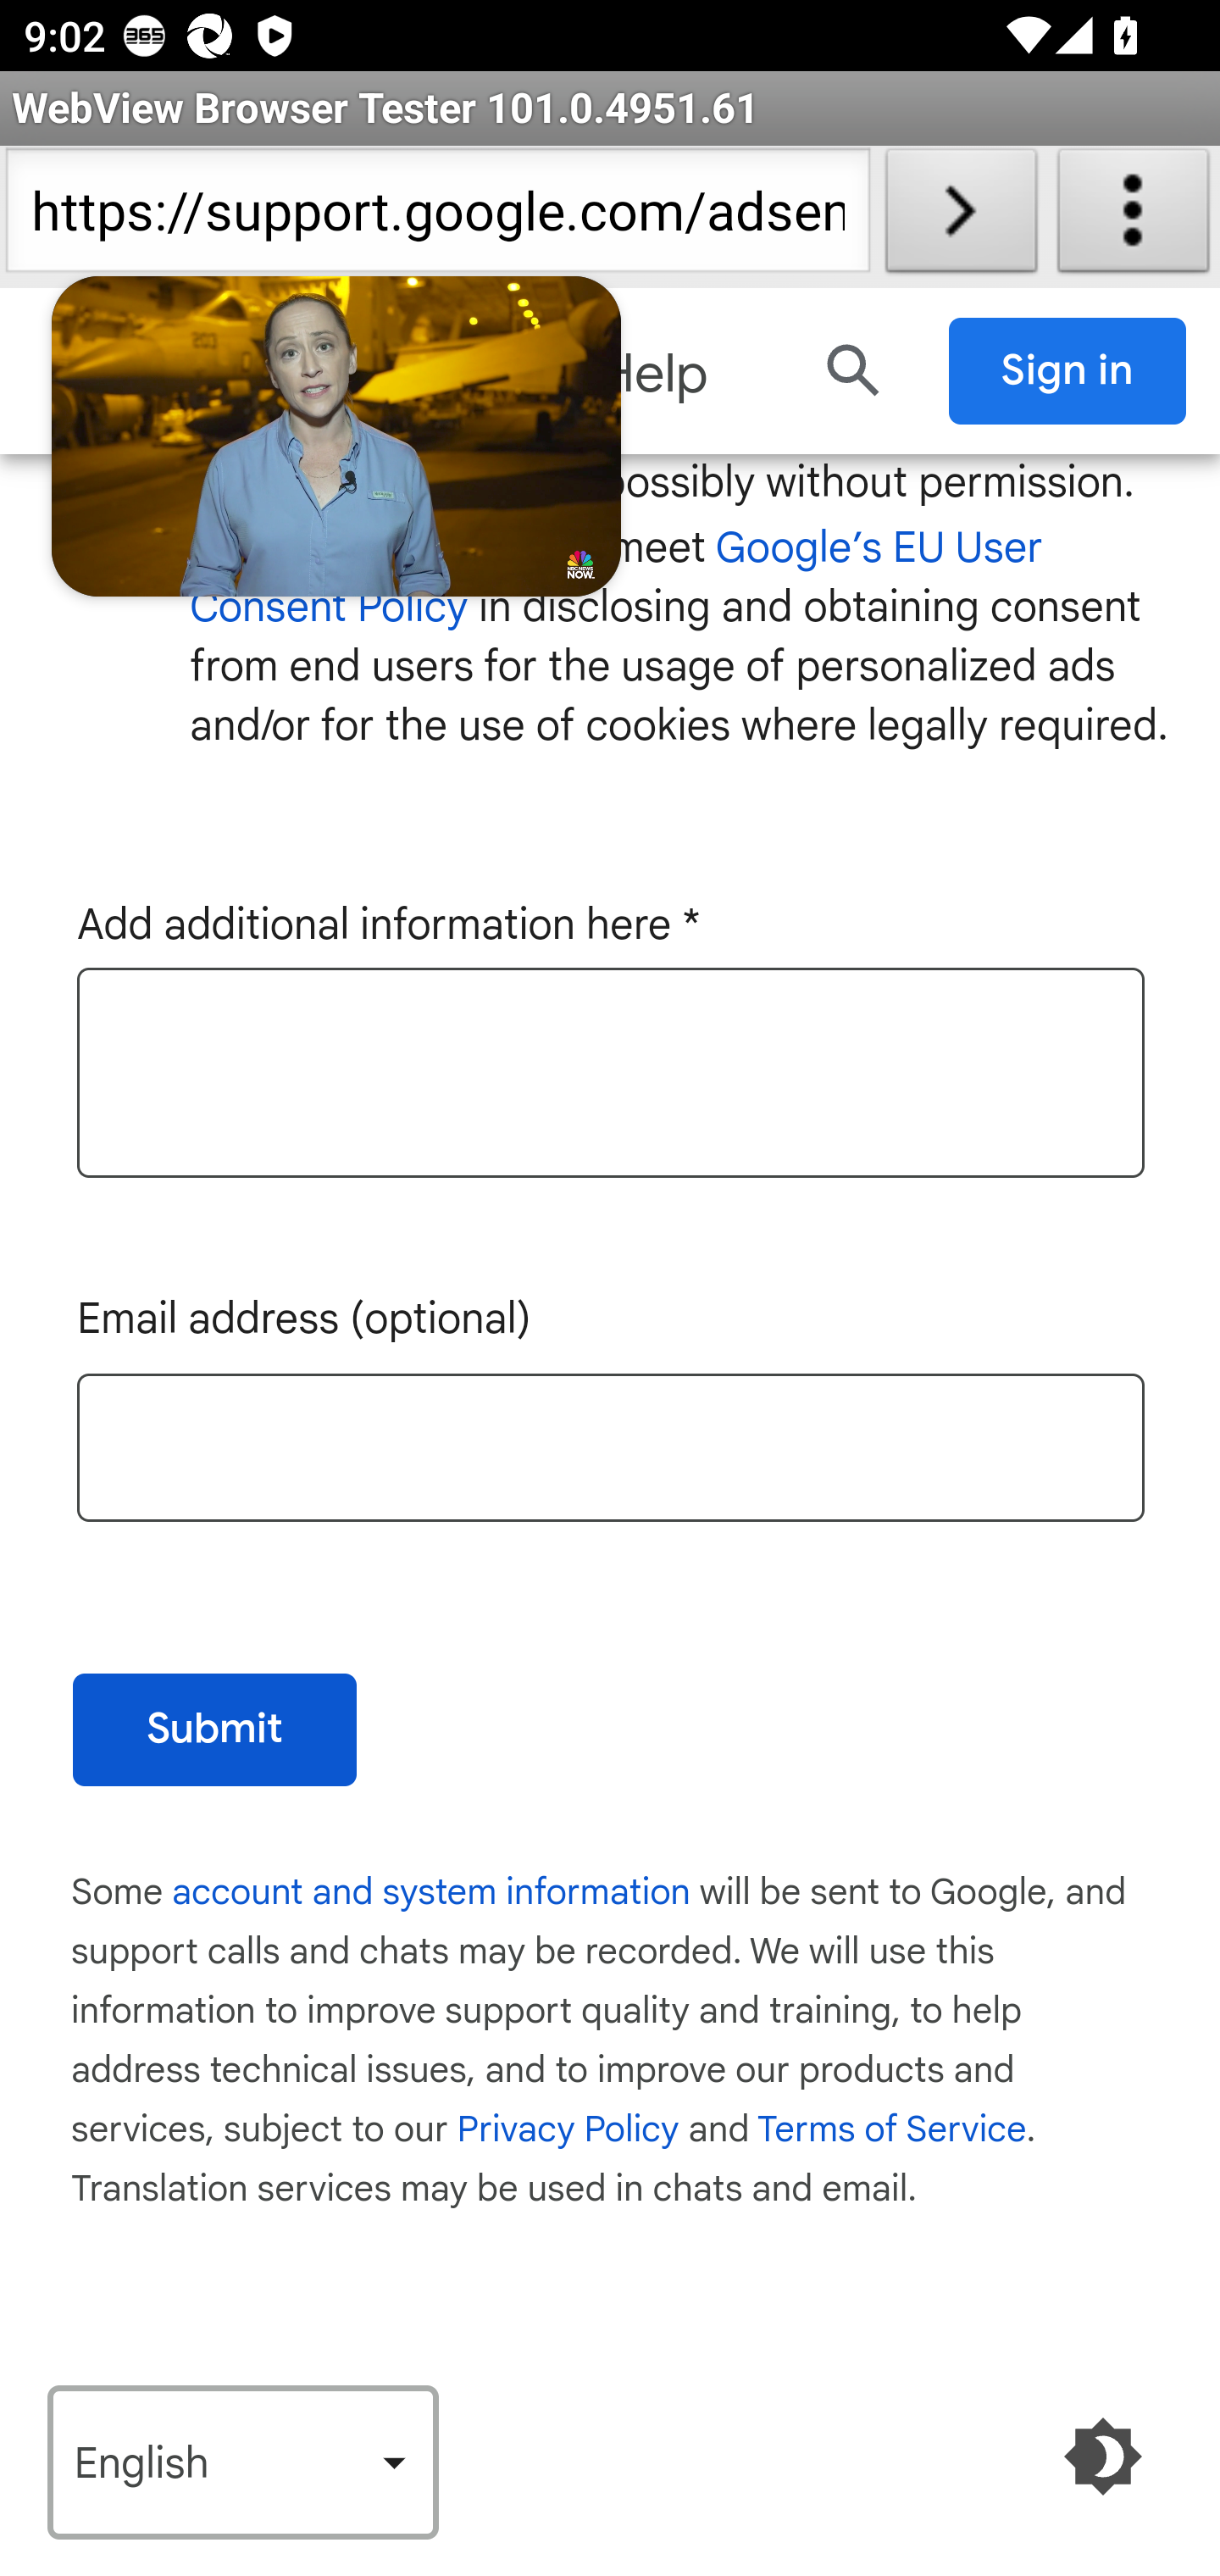  I want to click on Terms of Service, so click(891, 2129).